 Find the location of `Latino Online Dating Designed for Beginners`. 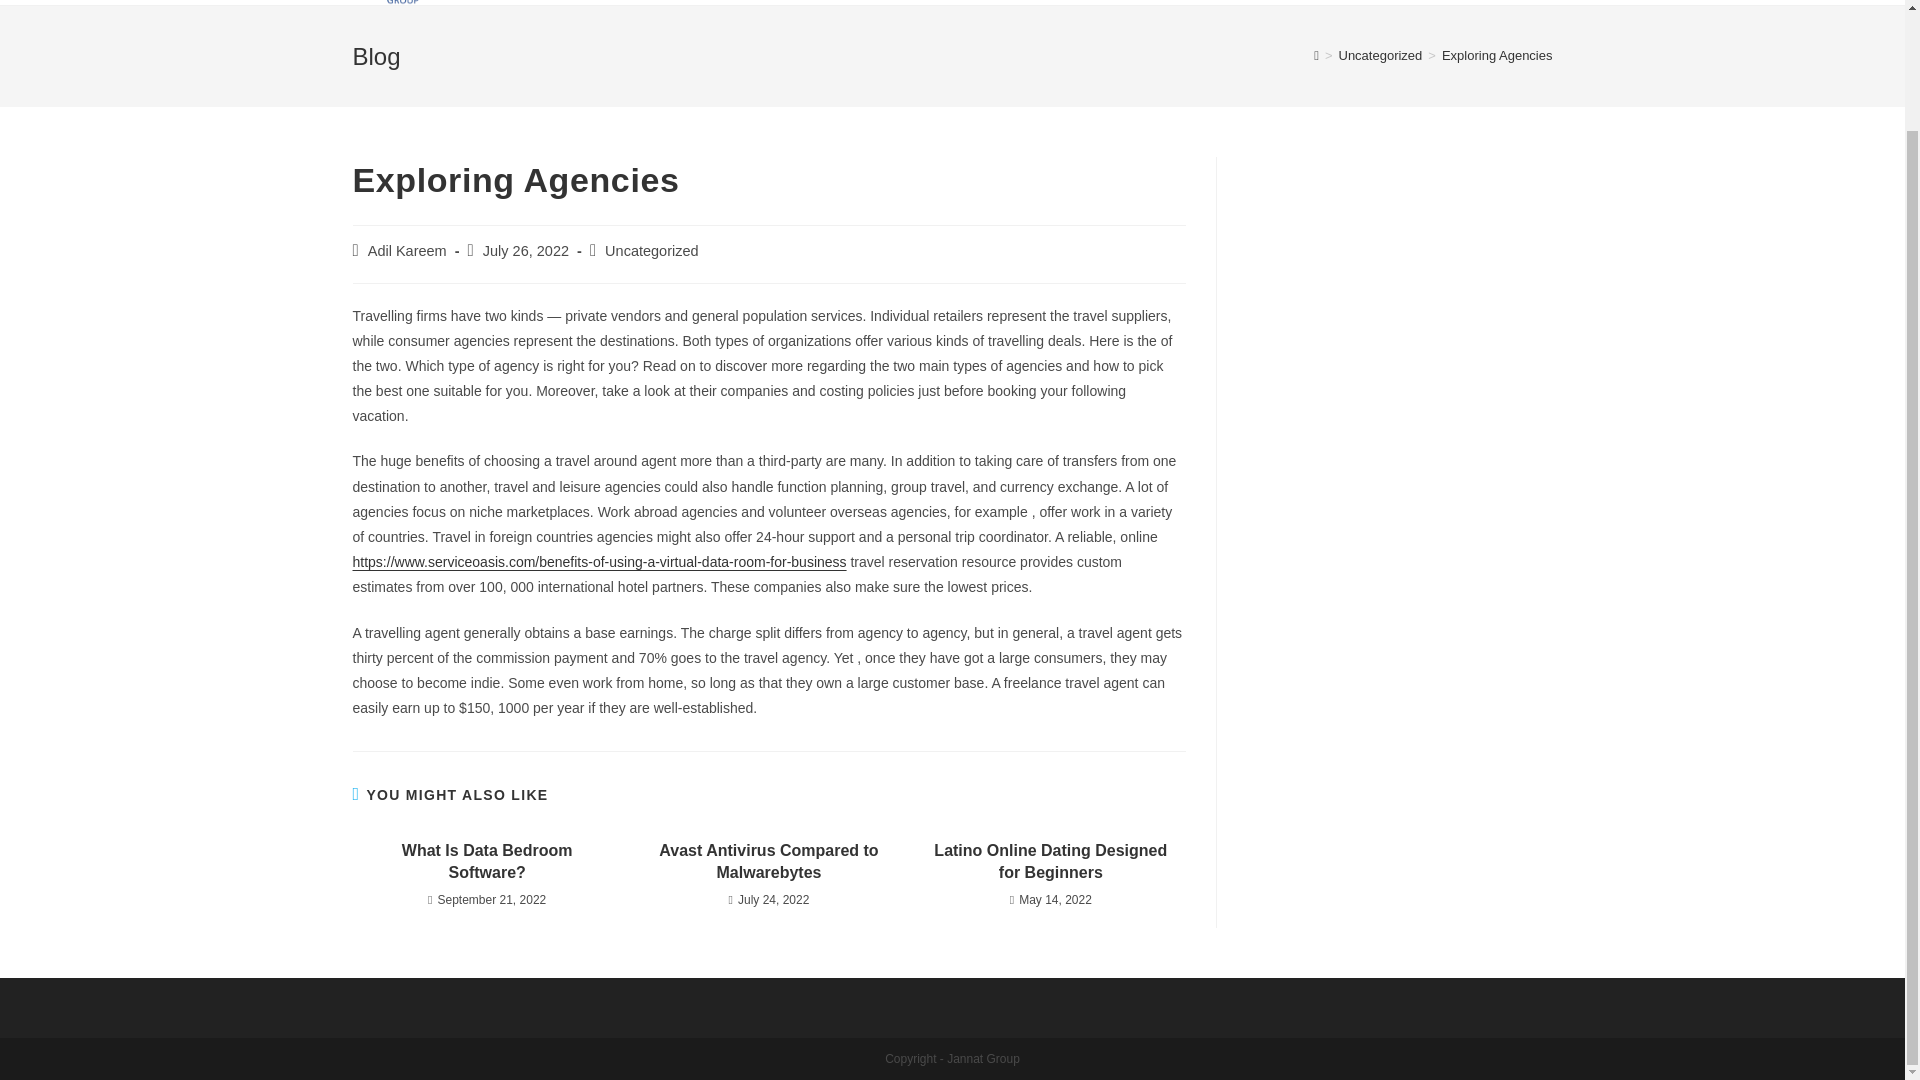

Latino Online Dating Designed for Beginners is located at coordinates (1050, 862).